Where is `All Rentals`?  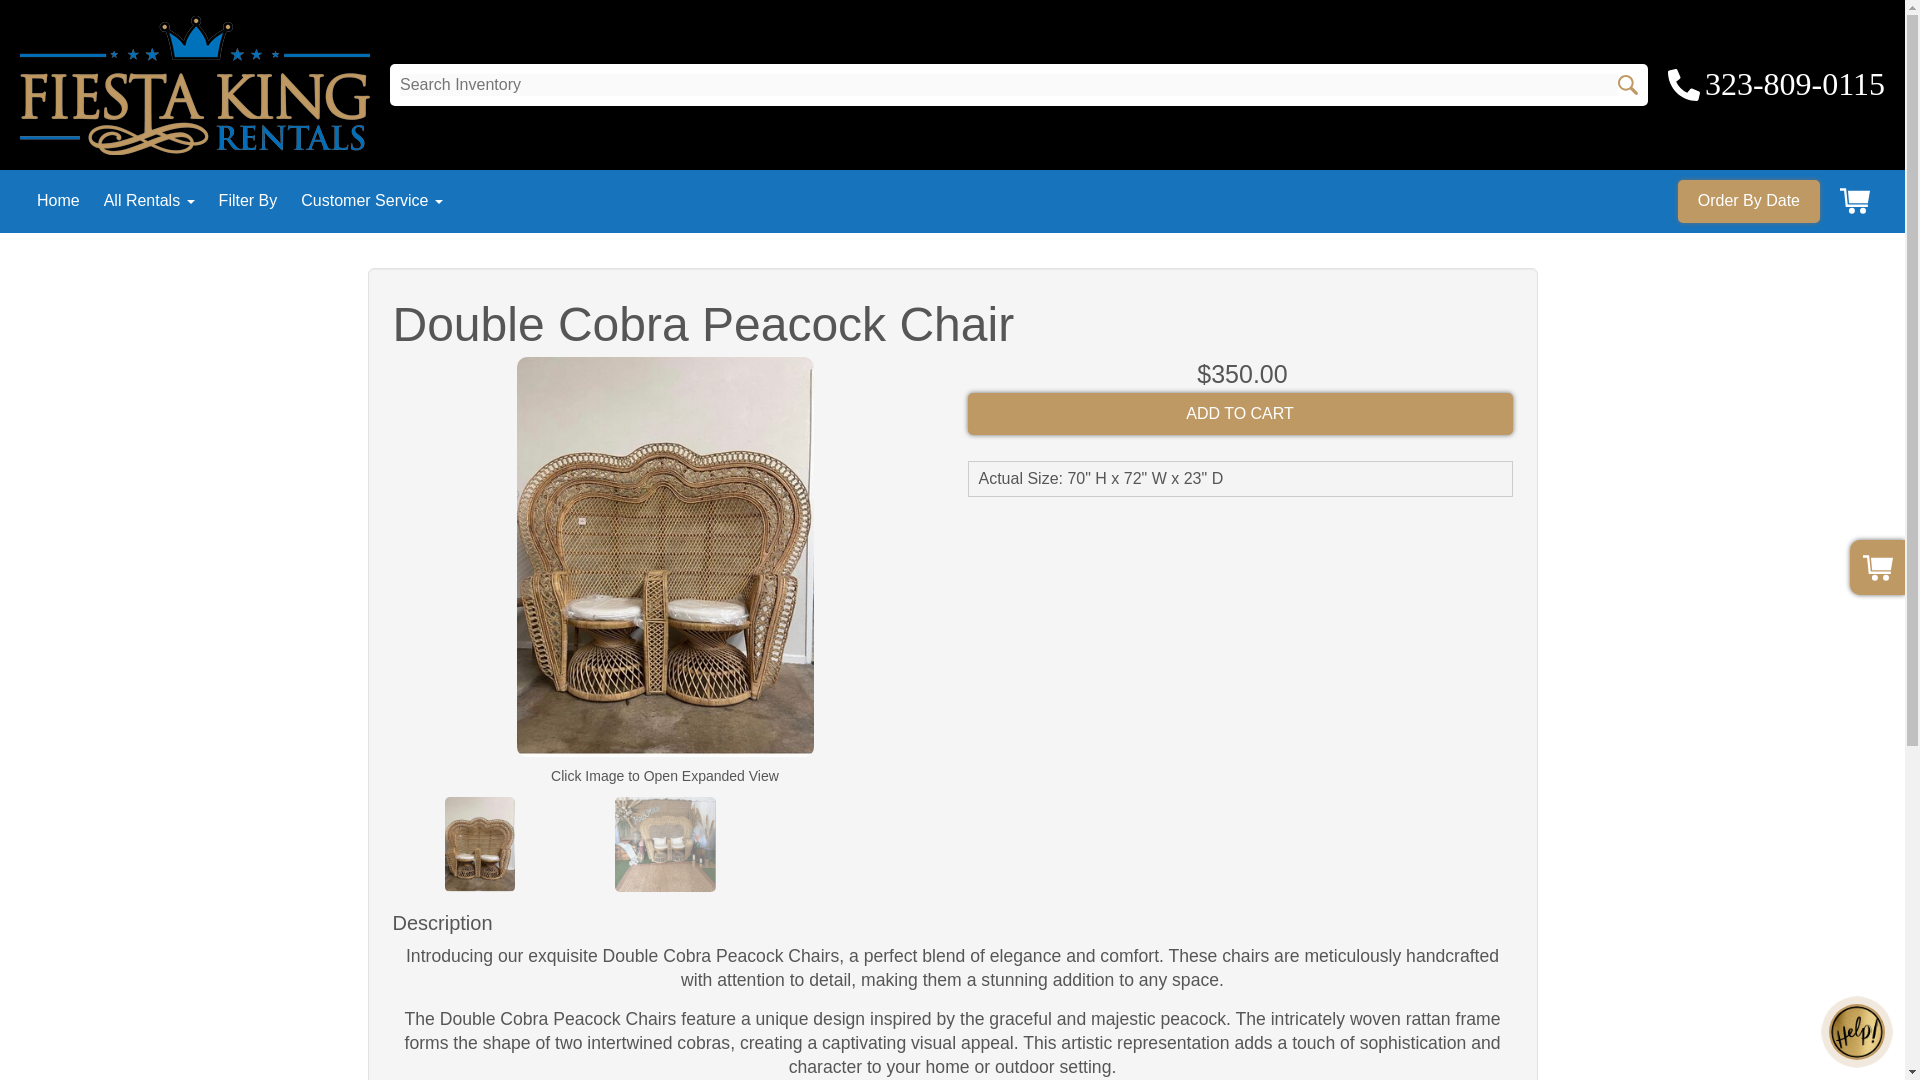 All Rentals is located at coordinates (149, 200).